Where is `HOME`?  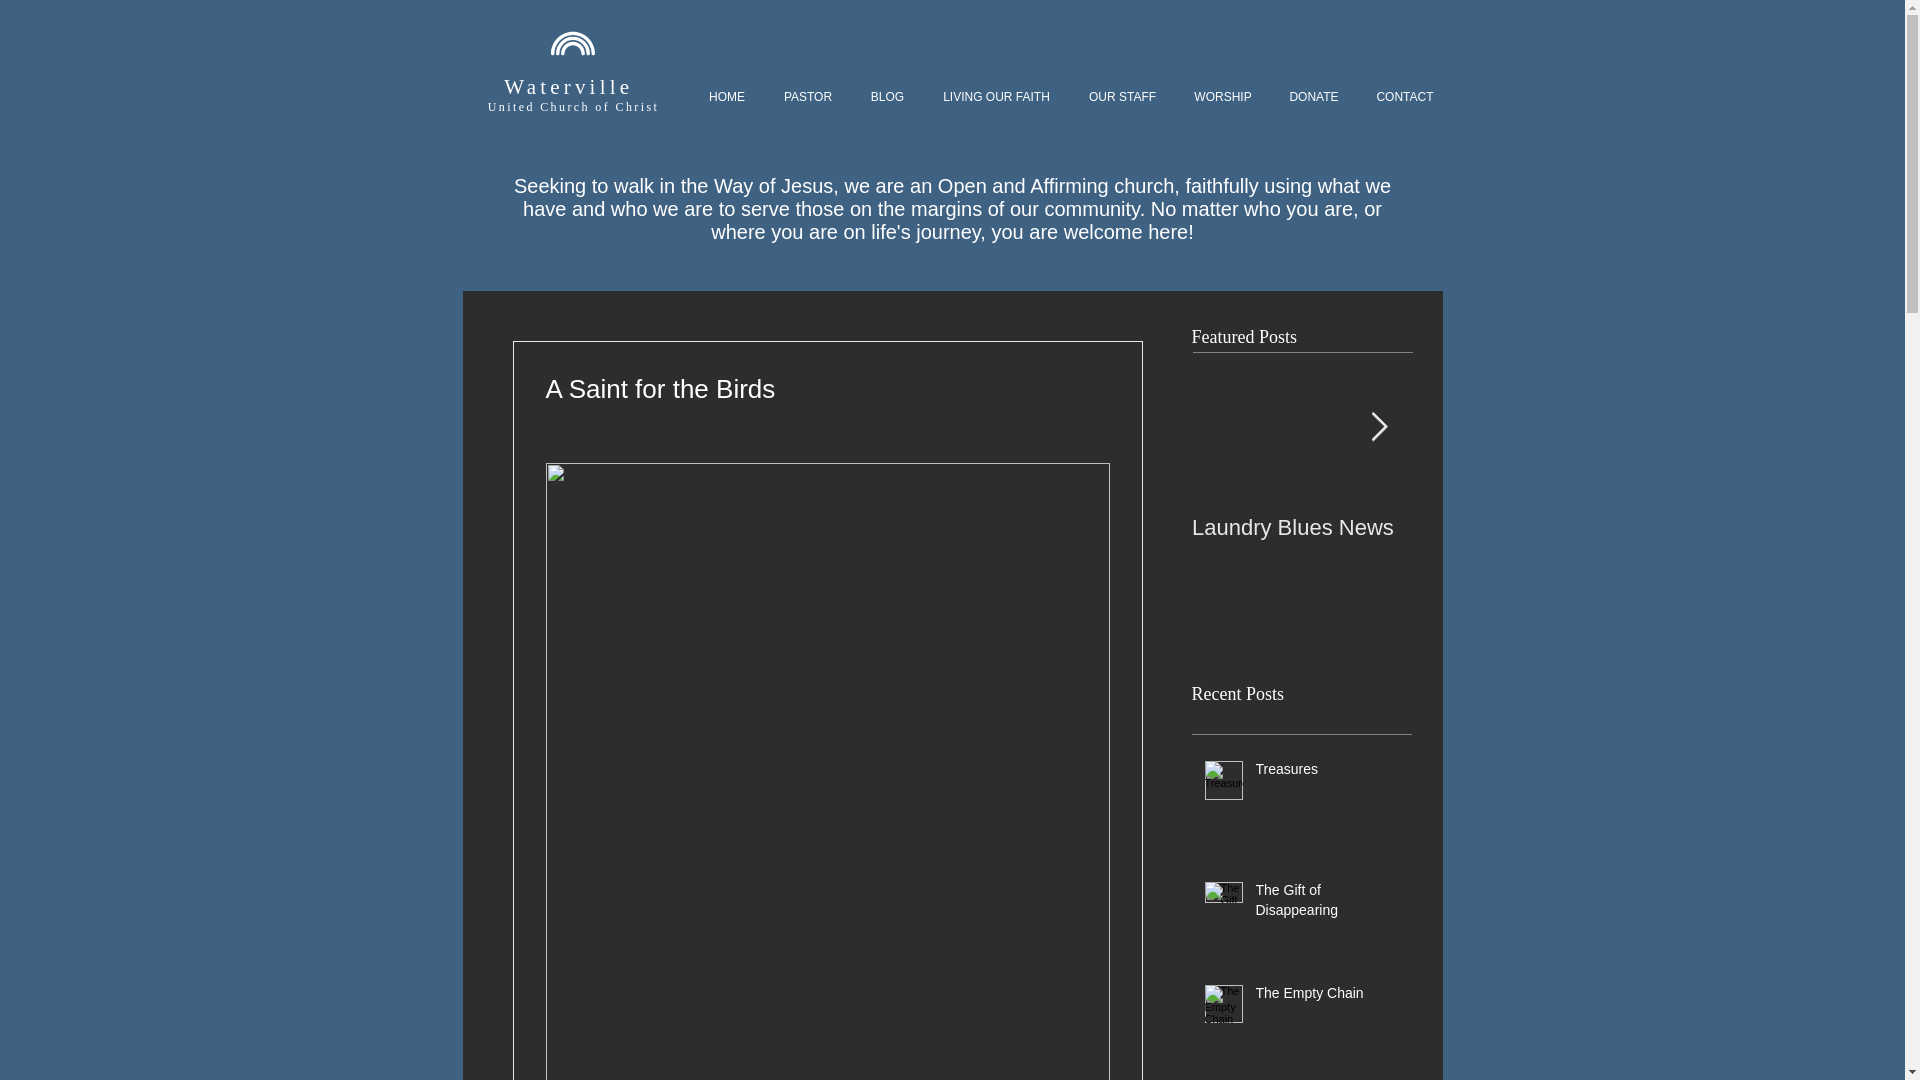 HOME is located at coordinates (726, 98).